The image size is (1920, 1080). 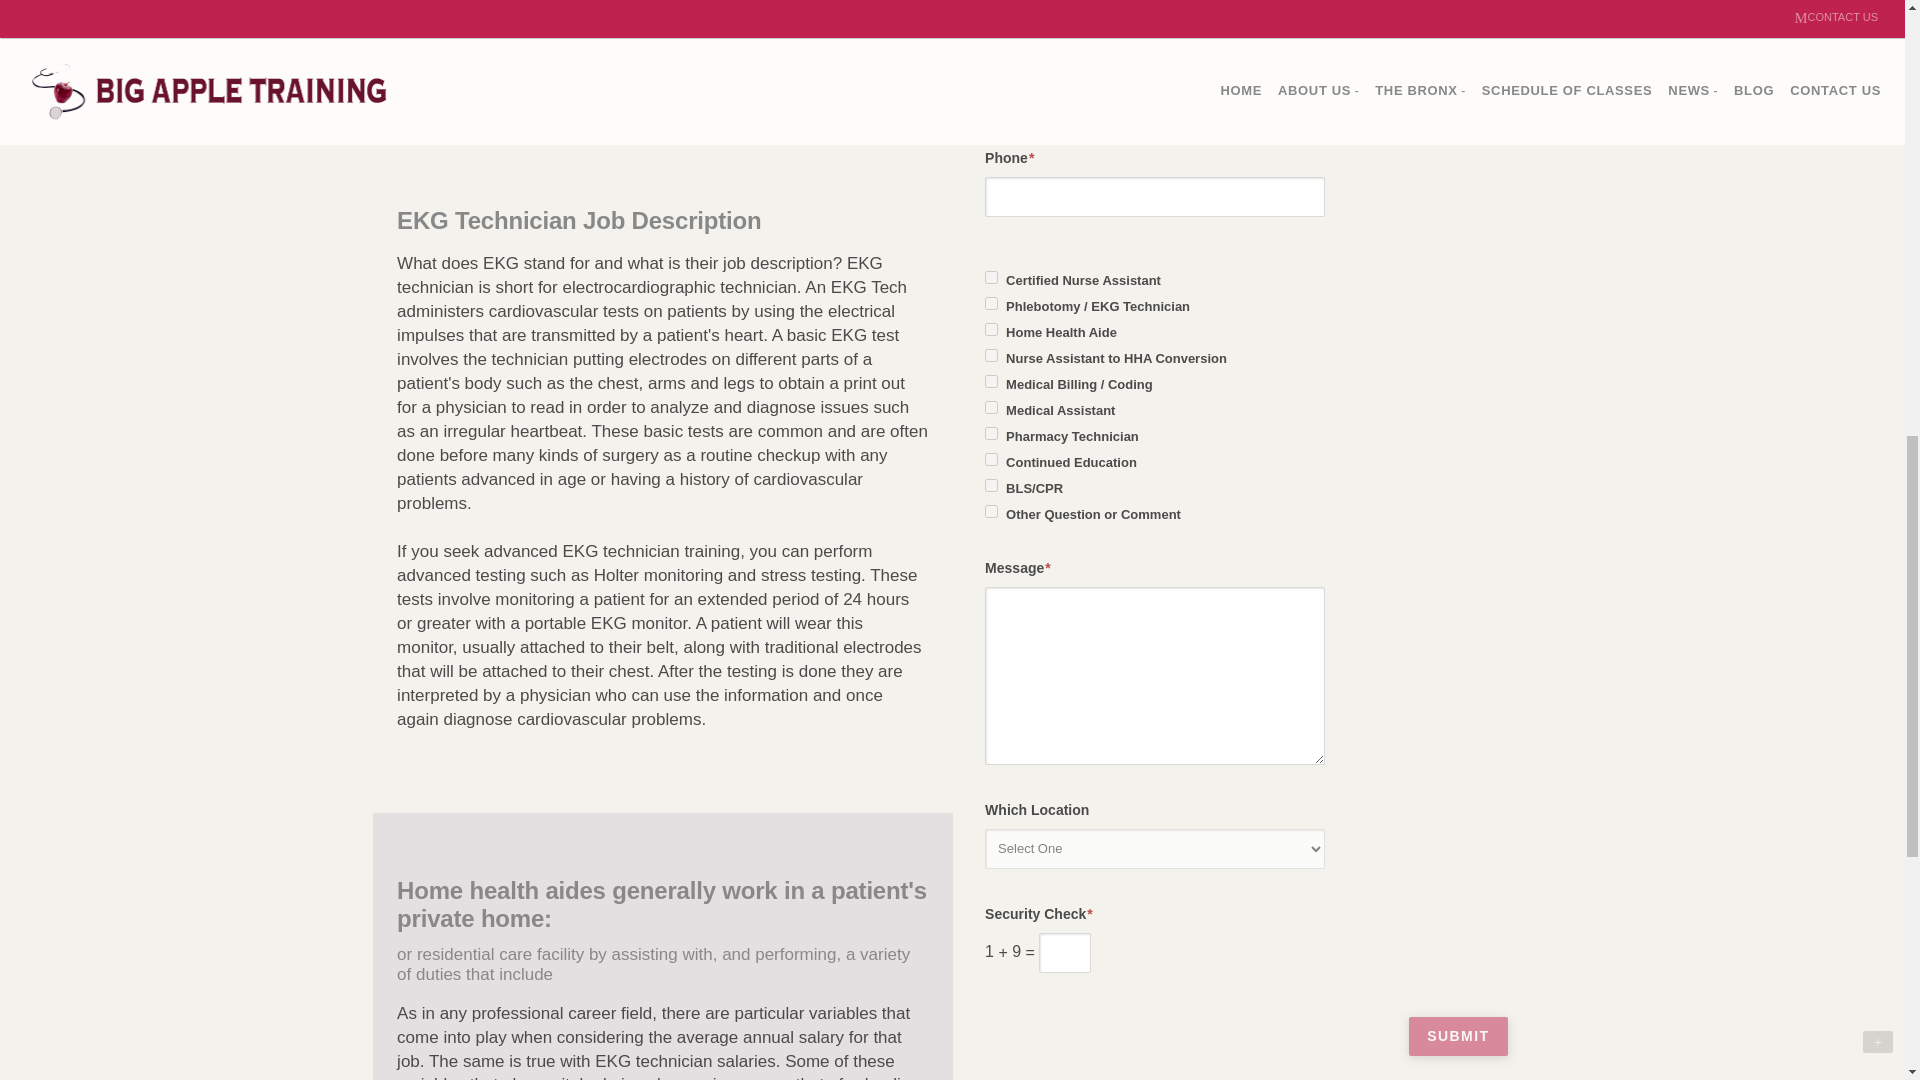 What do you see at coordinates (991, 328) in the screenshot?
I see `Third Choice` at bounding box center [991, 328].